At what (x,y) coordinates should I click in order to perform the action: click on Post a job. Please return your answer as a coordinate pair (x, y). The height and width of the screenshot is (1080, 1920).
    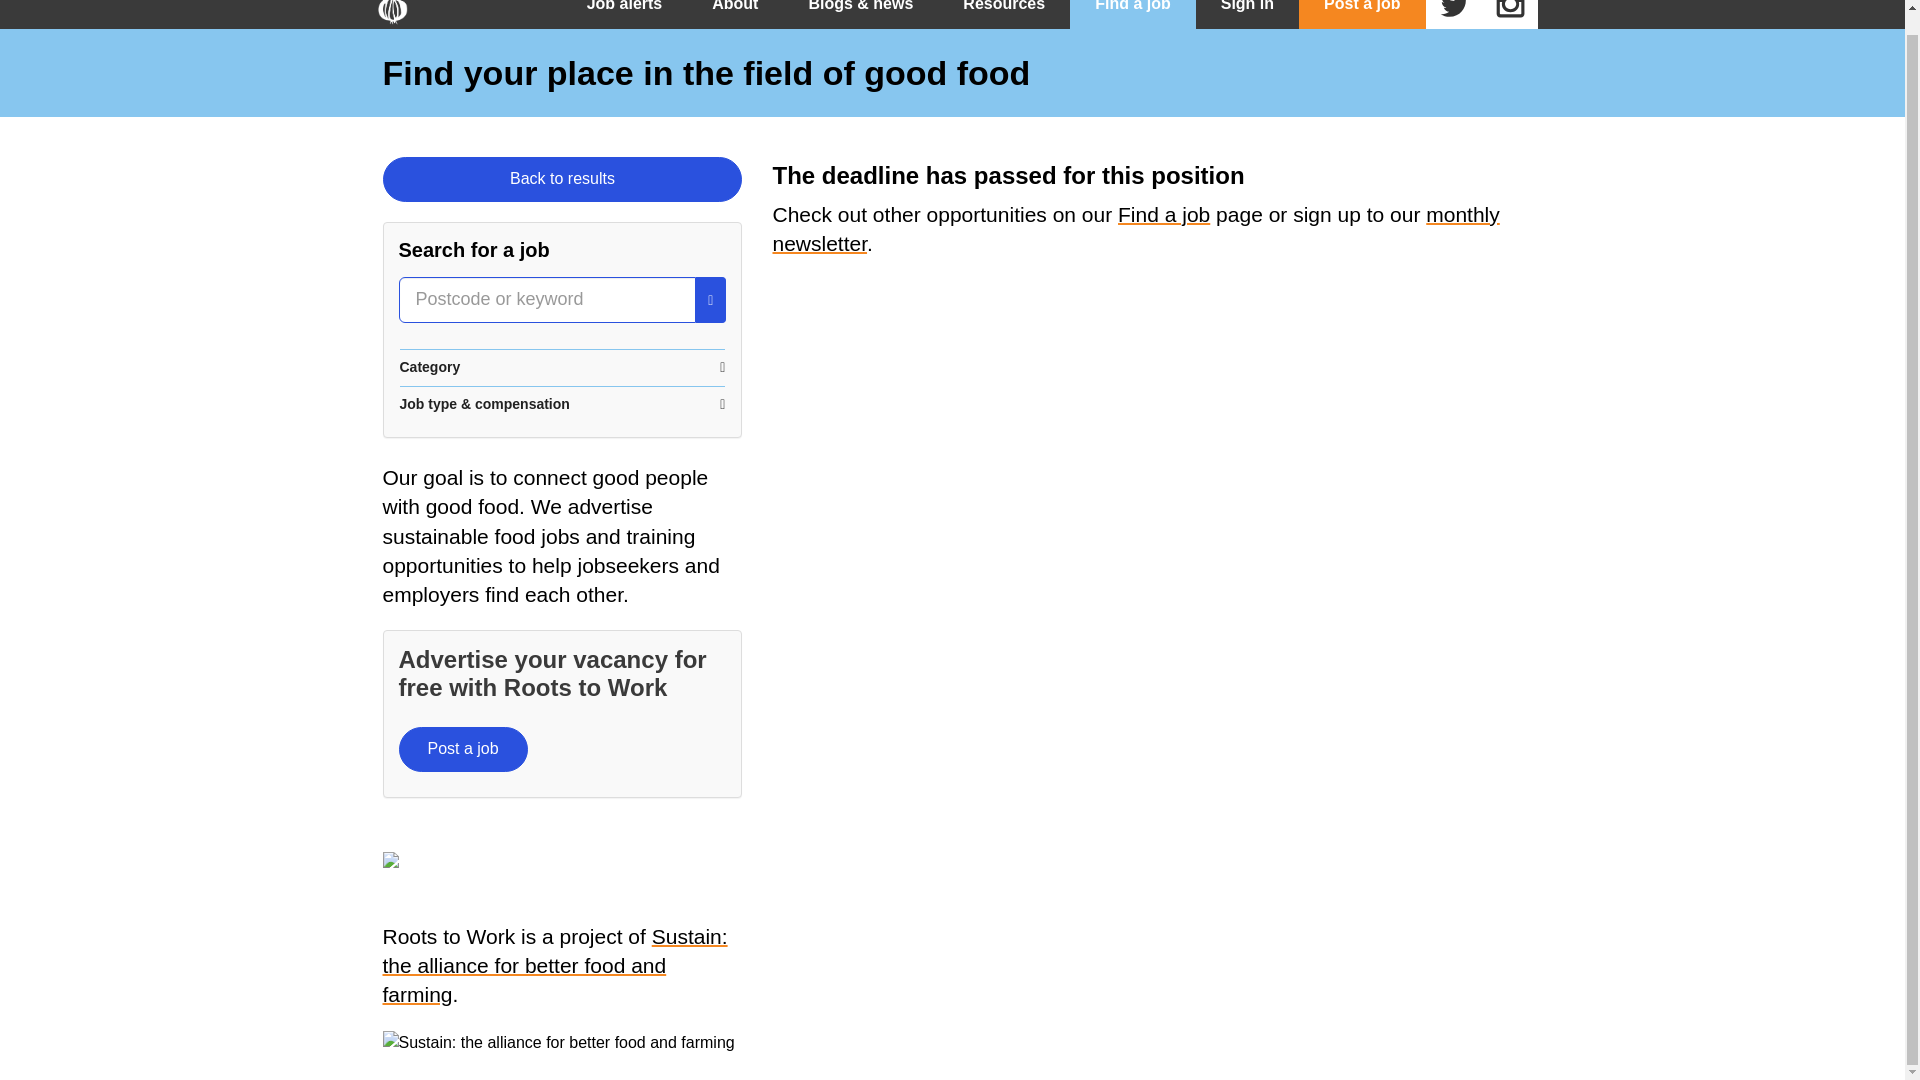
    Looking at the image, I should click on (1362, 14).